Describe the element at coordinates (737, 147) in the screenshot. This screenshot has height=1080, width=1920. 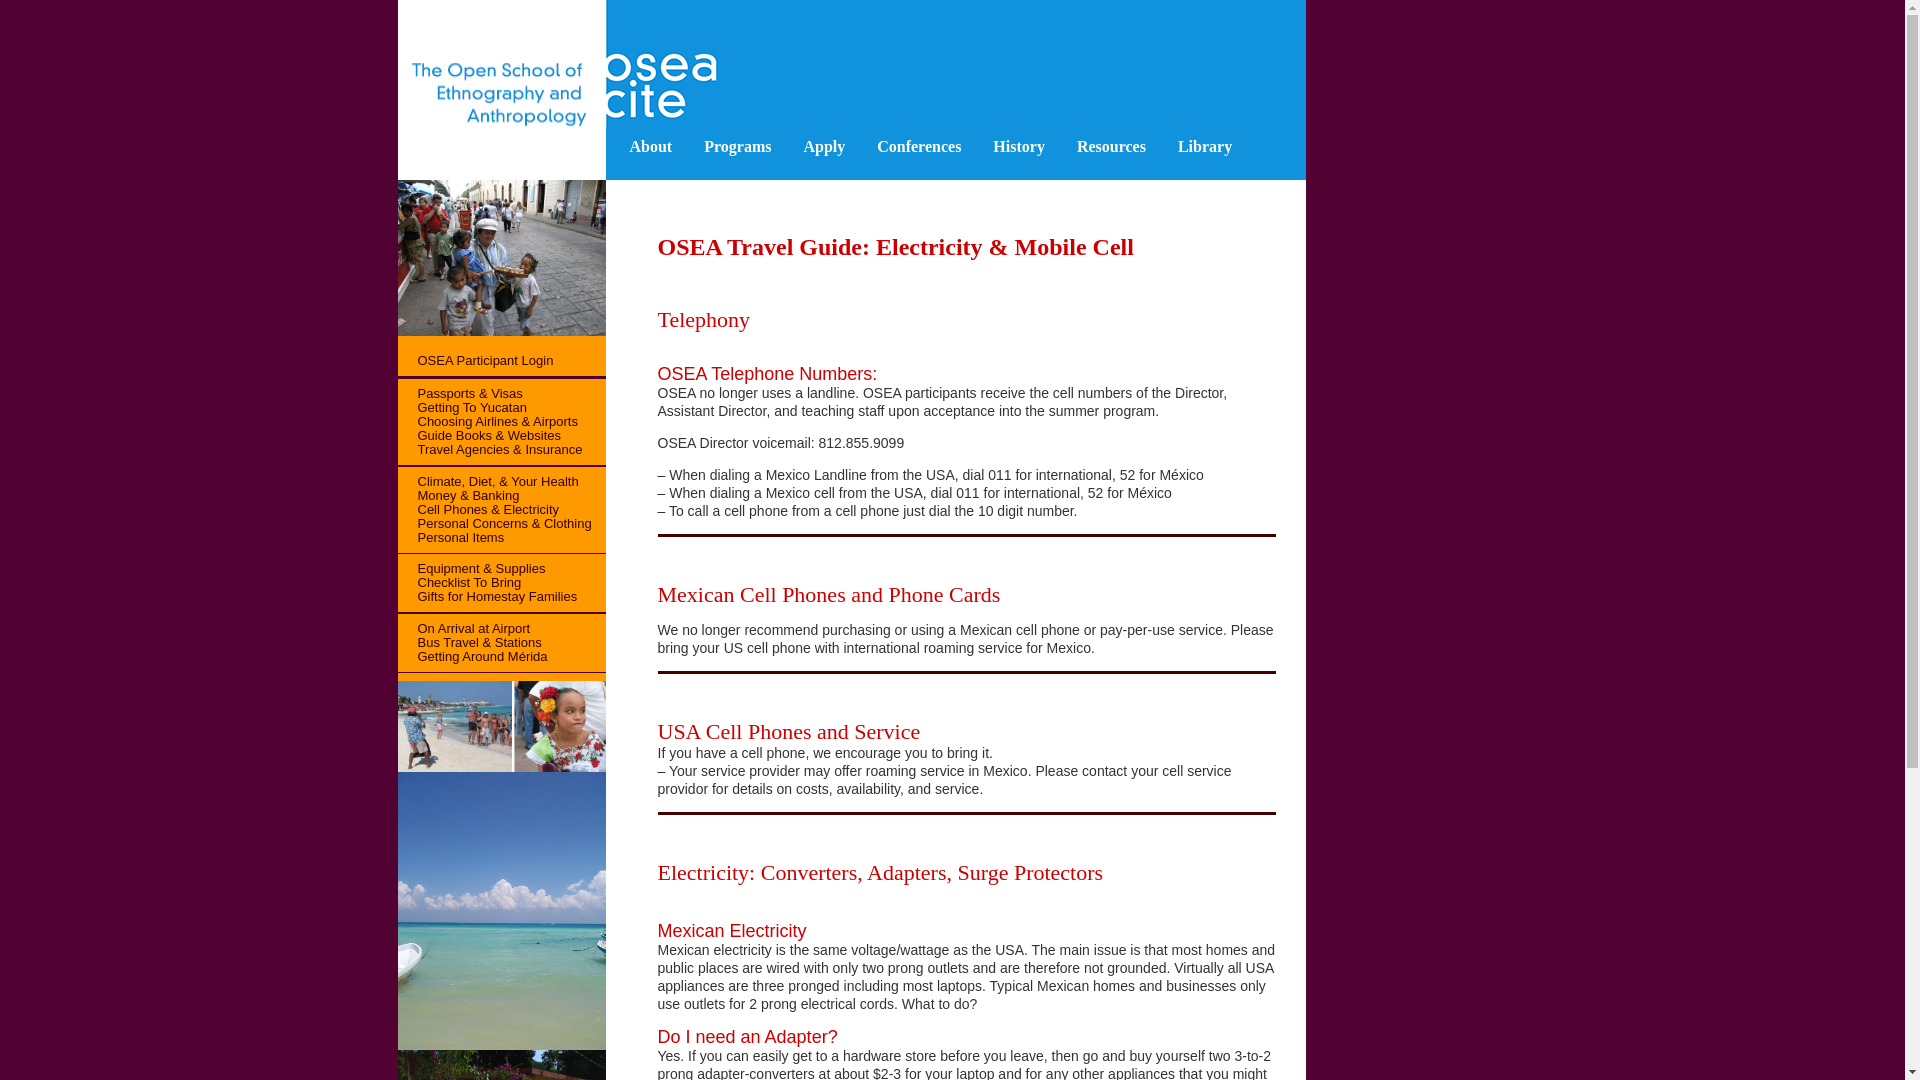
I see `Programs` at that location.